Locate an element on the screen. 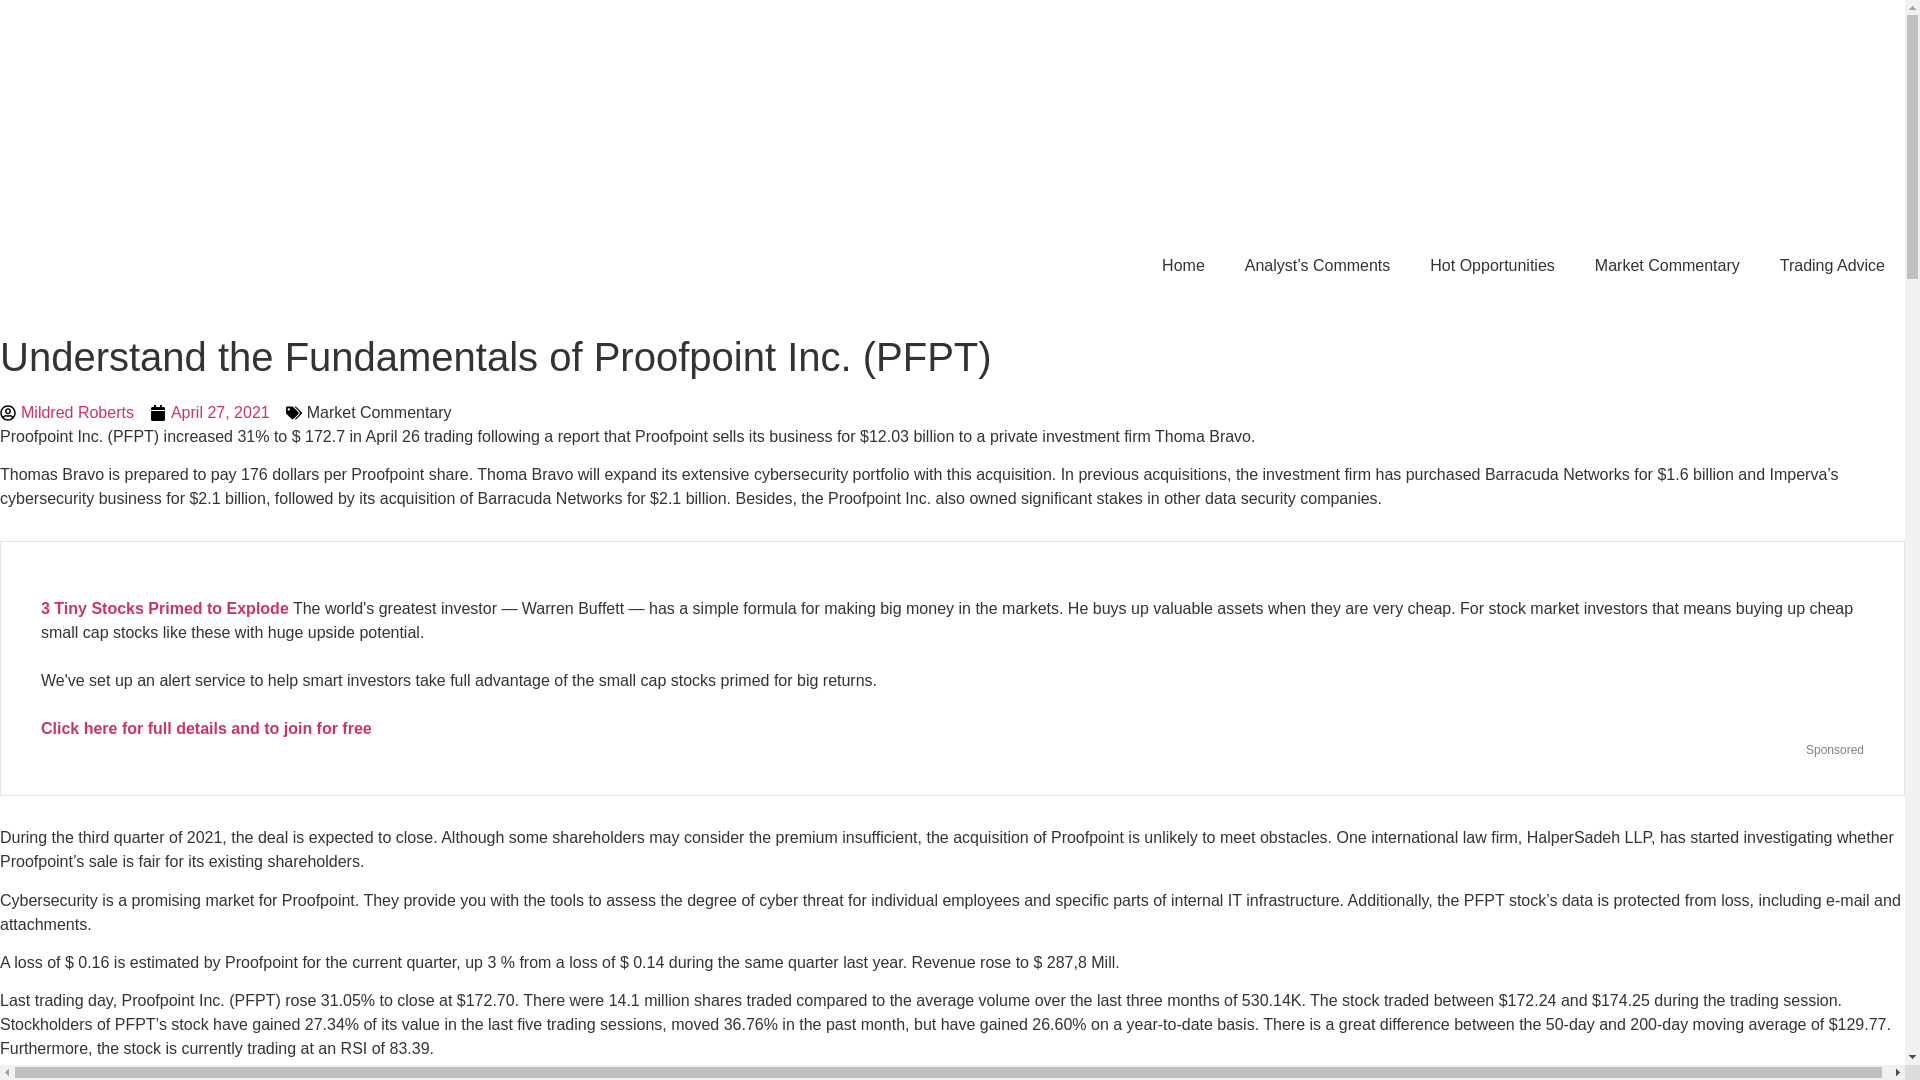  Hot Opportunities is located at coordinates (1492, 266).